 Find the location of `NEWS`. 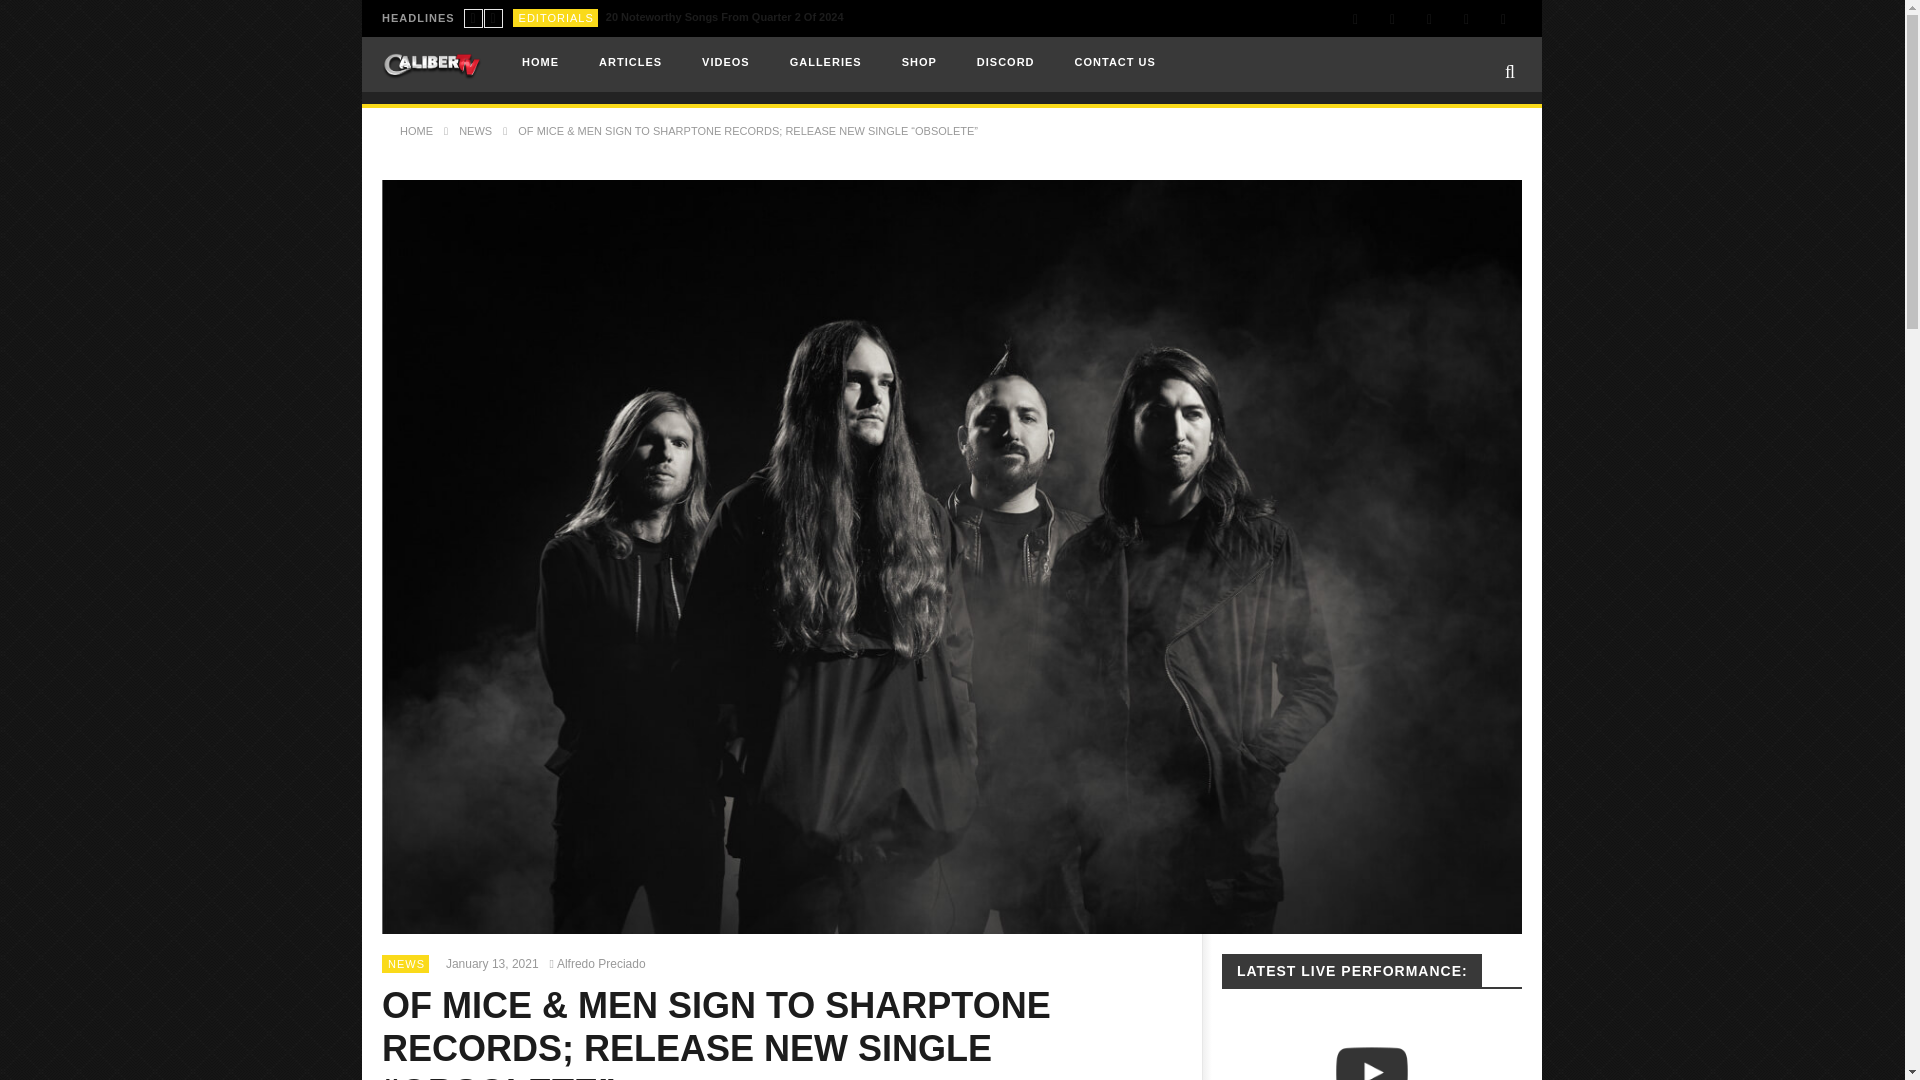

NEWS is located at coordinates (474, 131).